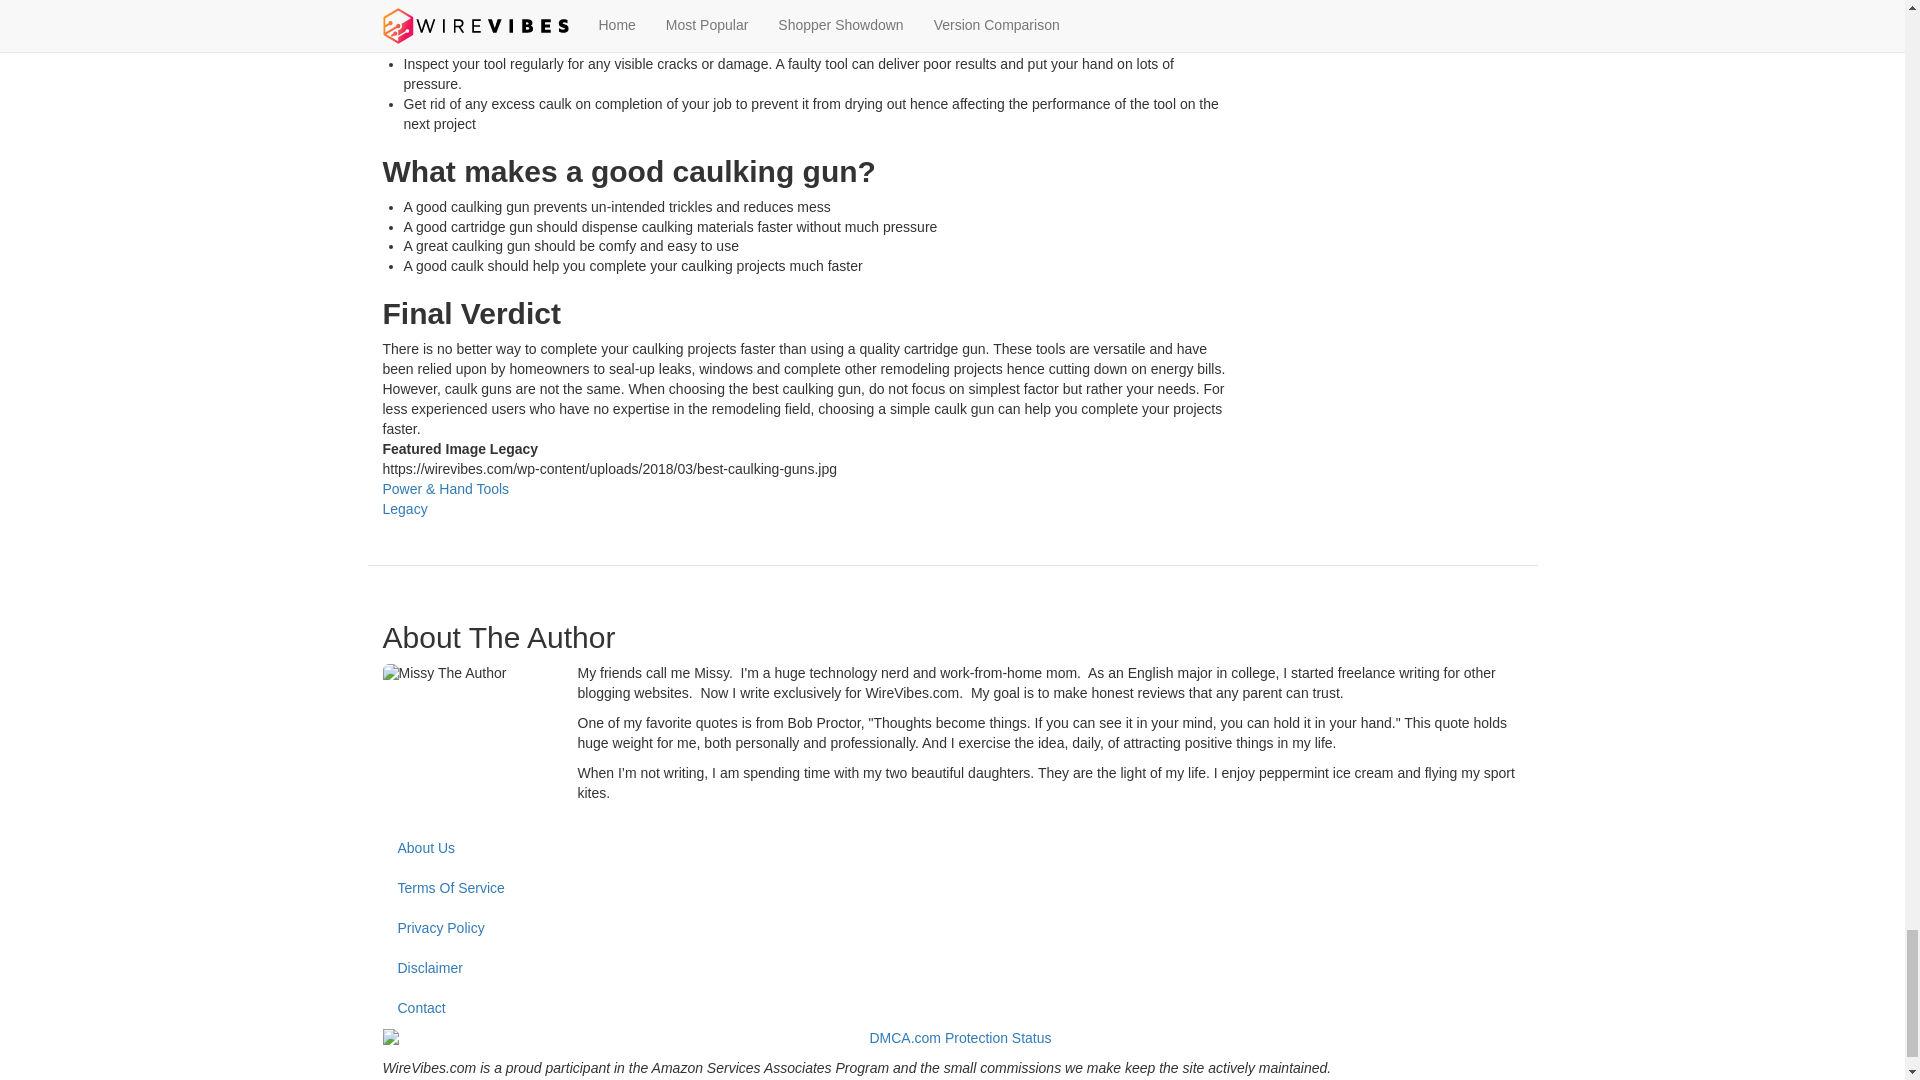 The image size is (1920, 1080). Describe the element at coordinates (952, 929) in the screenshot. I see `Privacy Policy` at that location.